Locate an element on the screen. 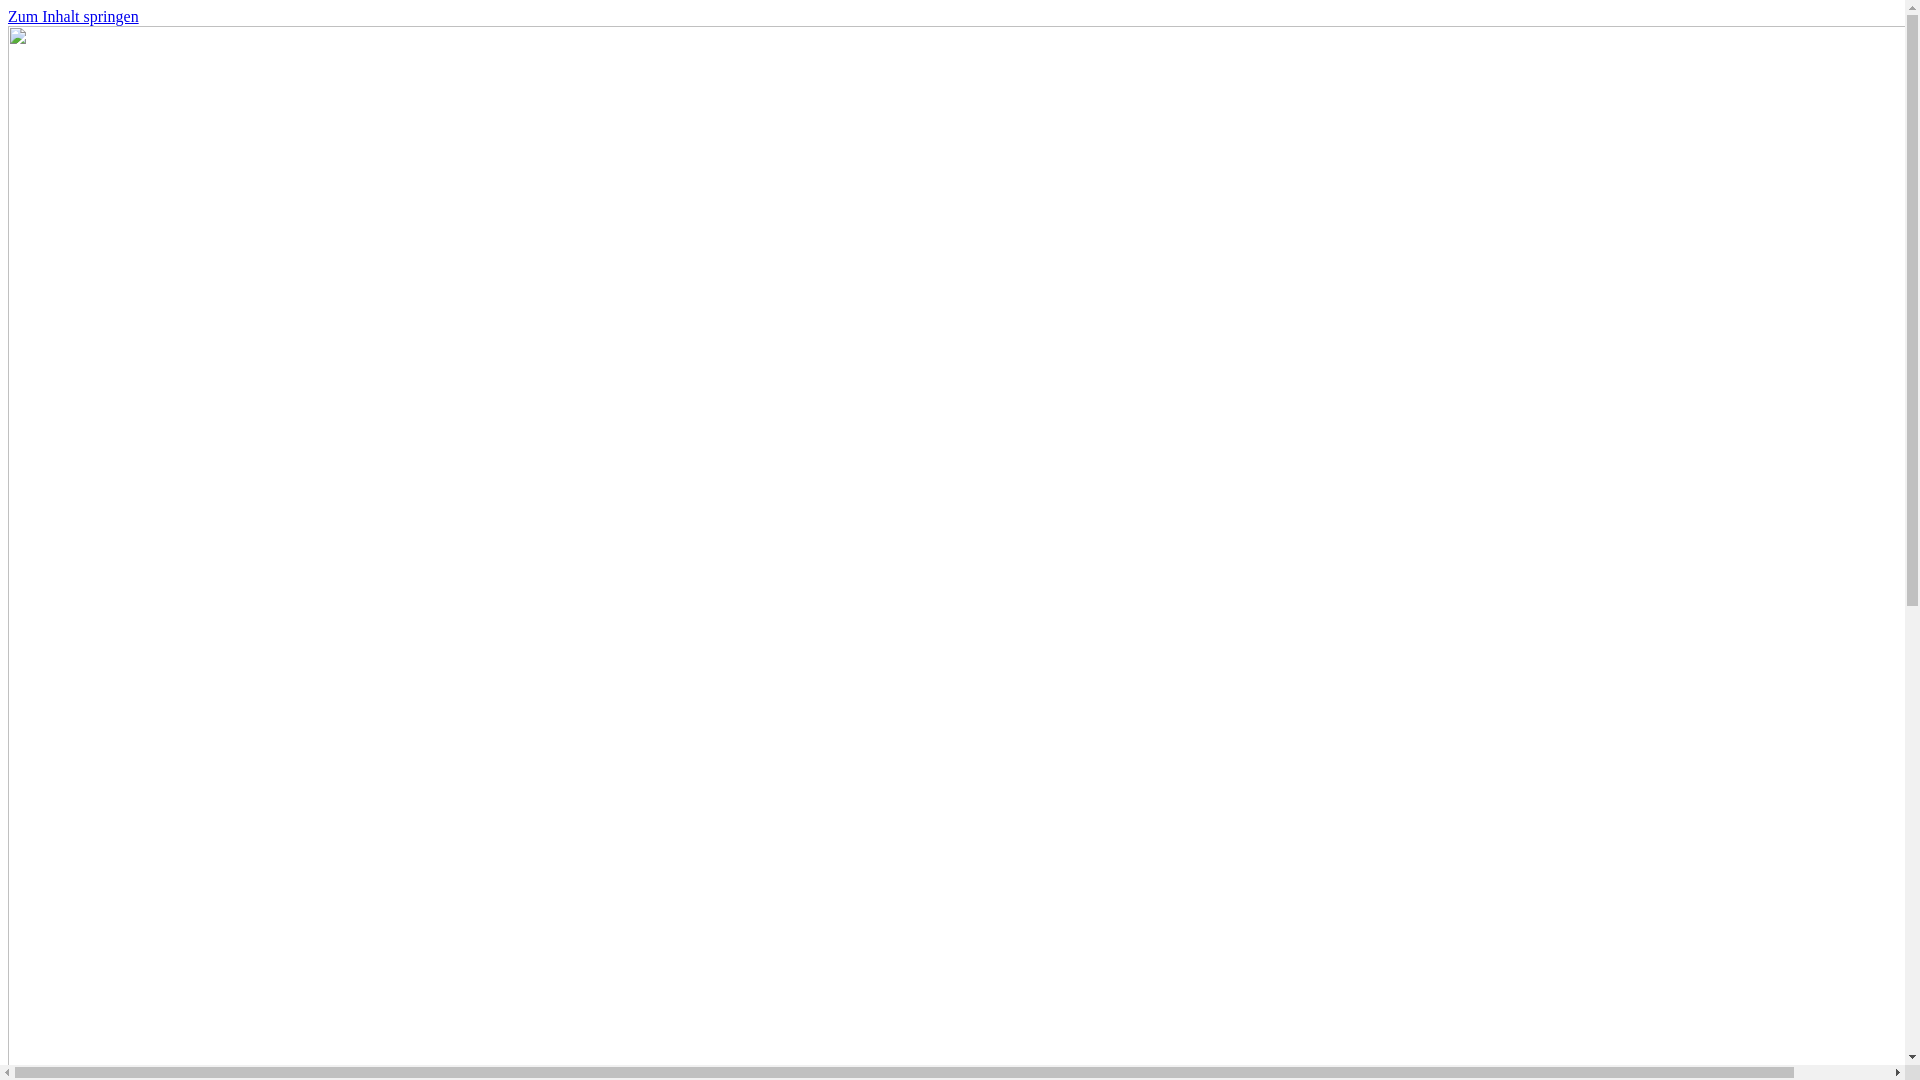 Image resolution: width=1920 pixels, height=1080 pixels. Zum Inhalt springen is located at coordinates (74, 16).